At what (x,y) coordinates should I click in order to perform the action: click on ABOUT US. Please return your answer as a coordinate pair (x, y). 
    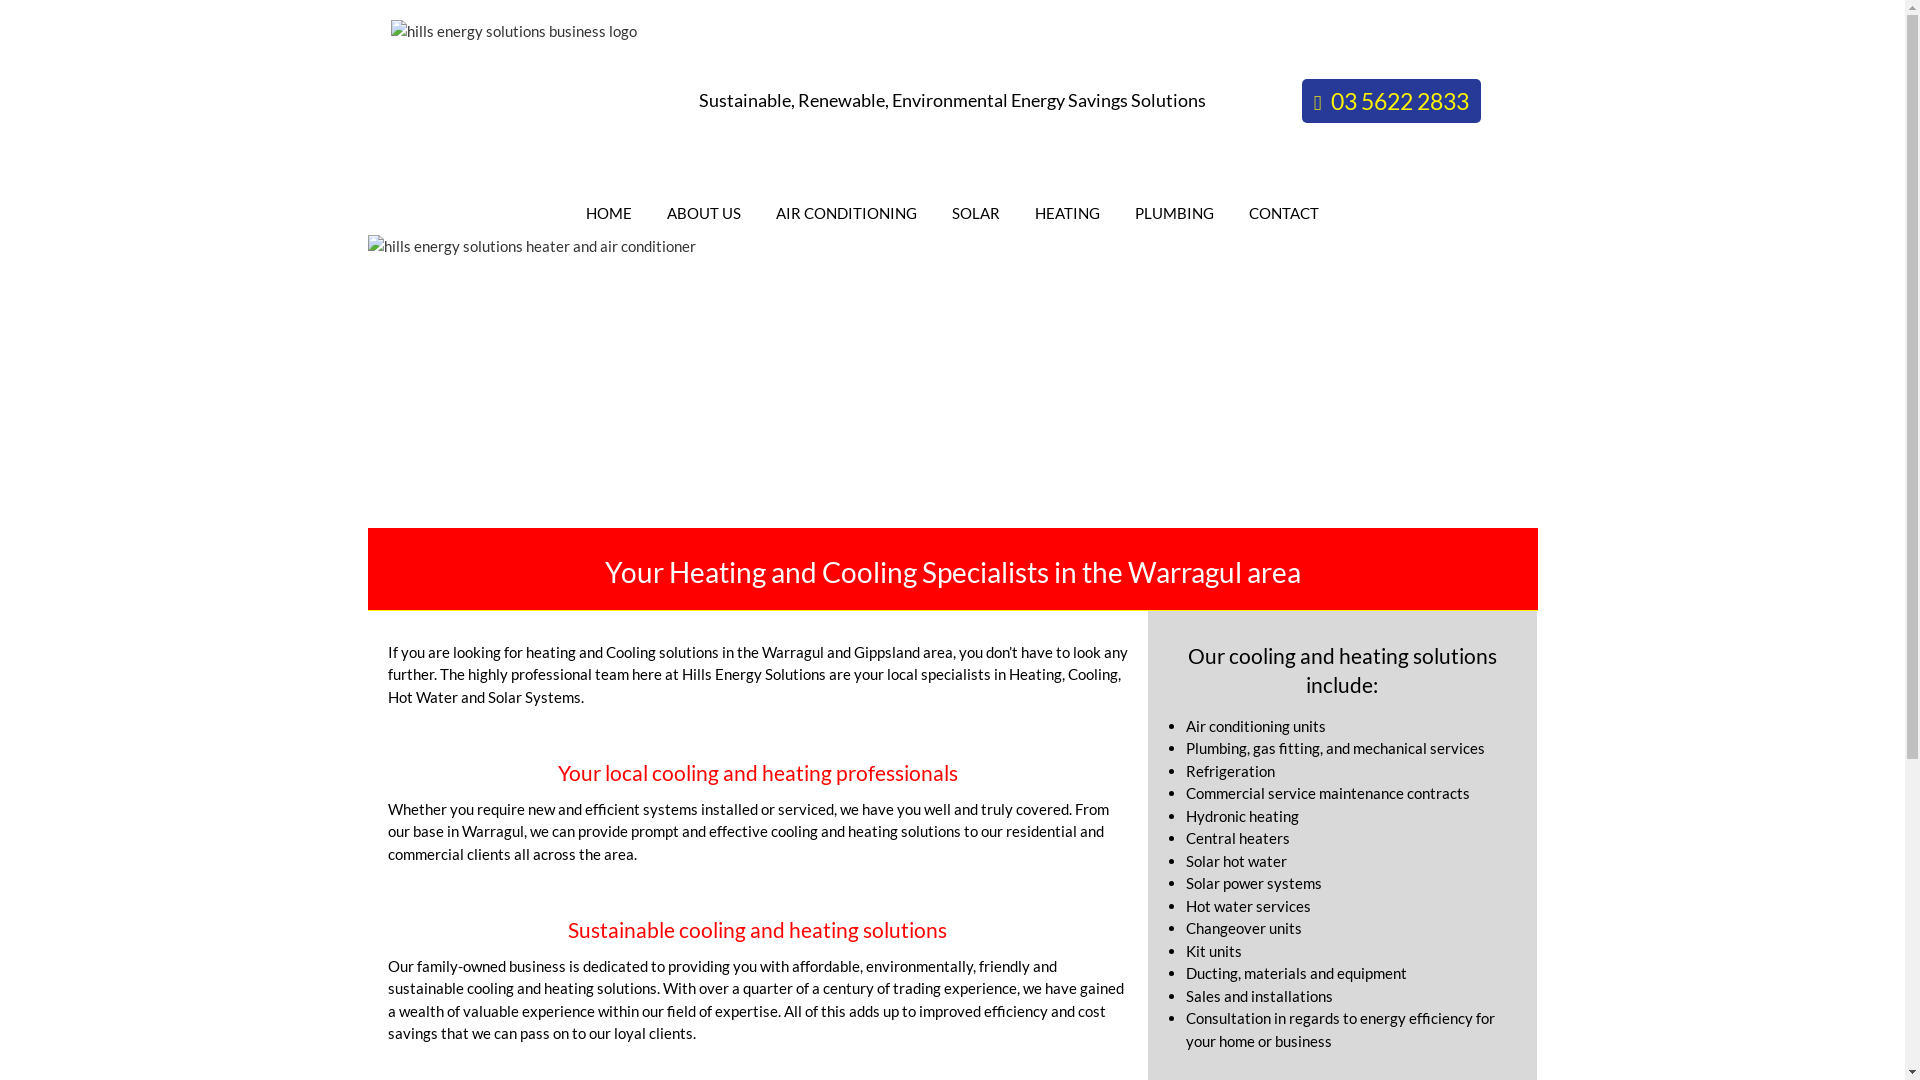
    Looking at the image, I should click on (704, 213).